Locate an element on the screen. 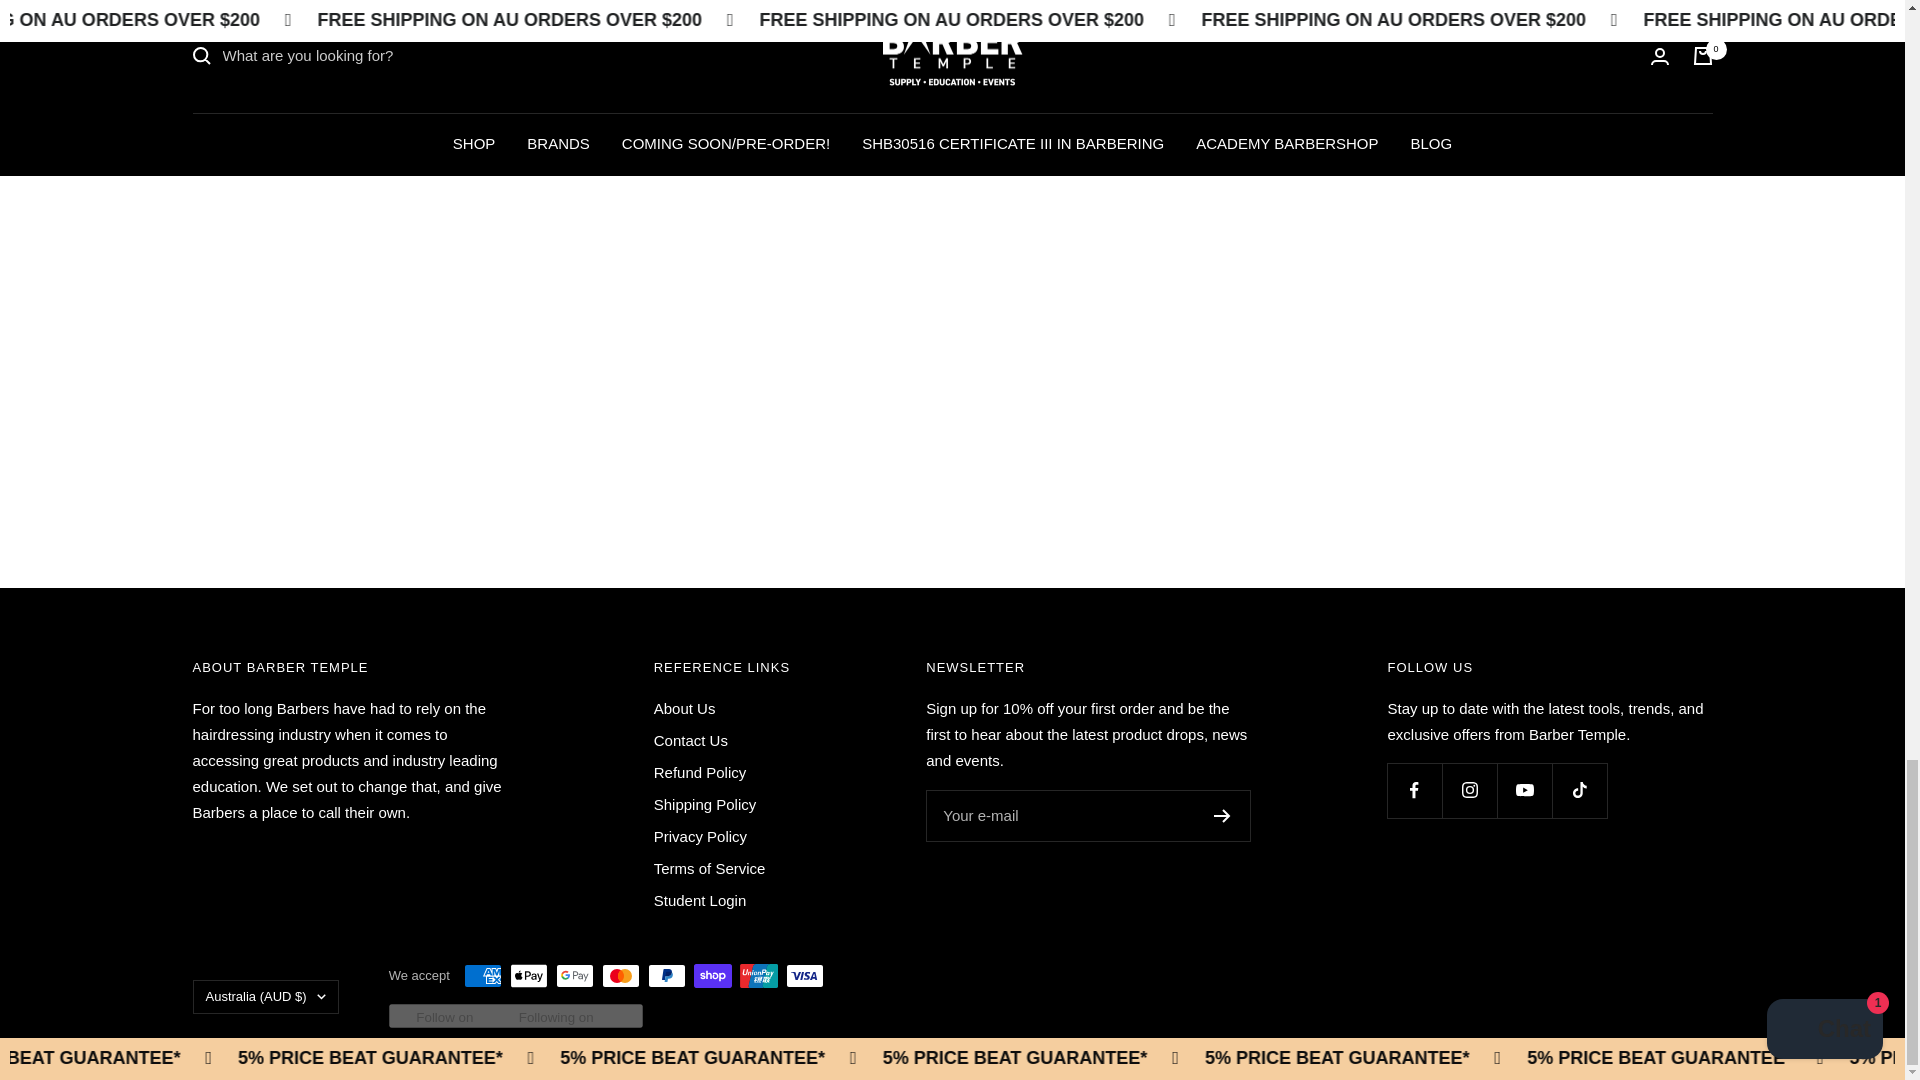  Register is located at coordinates (1222, 815).